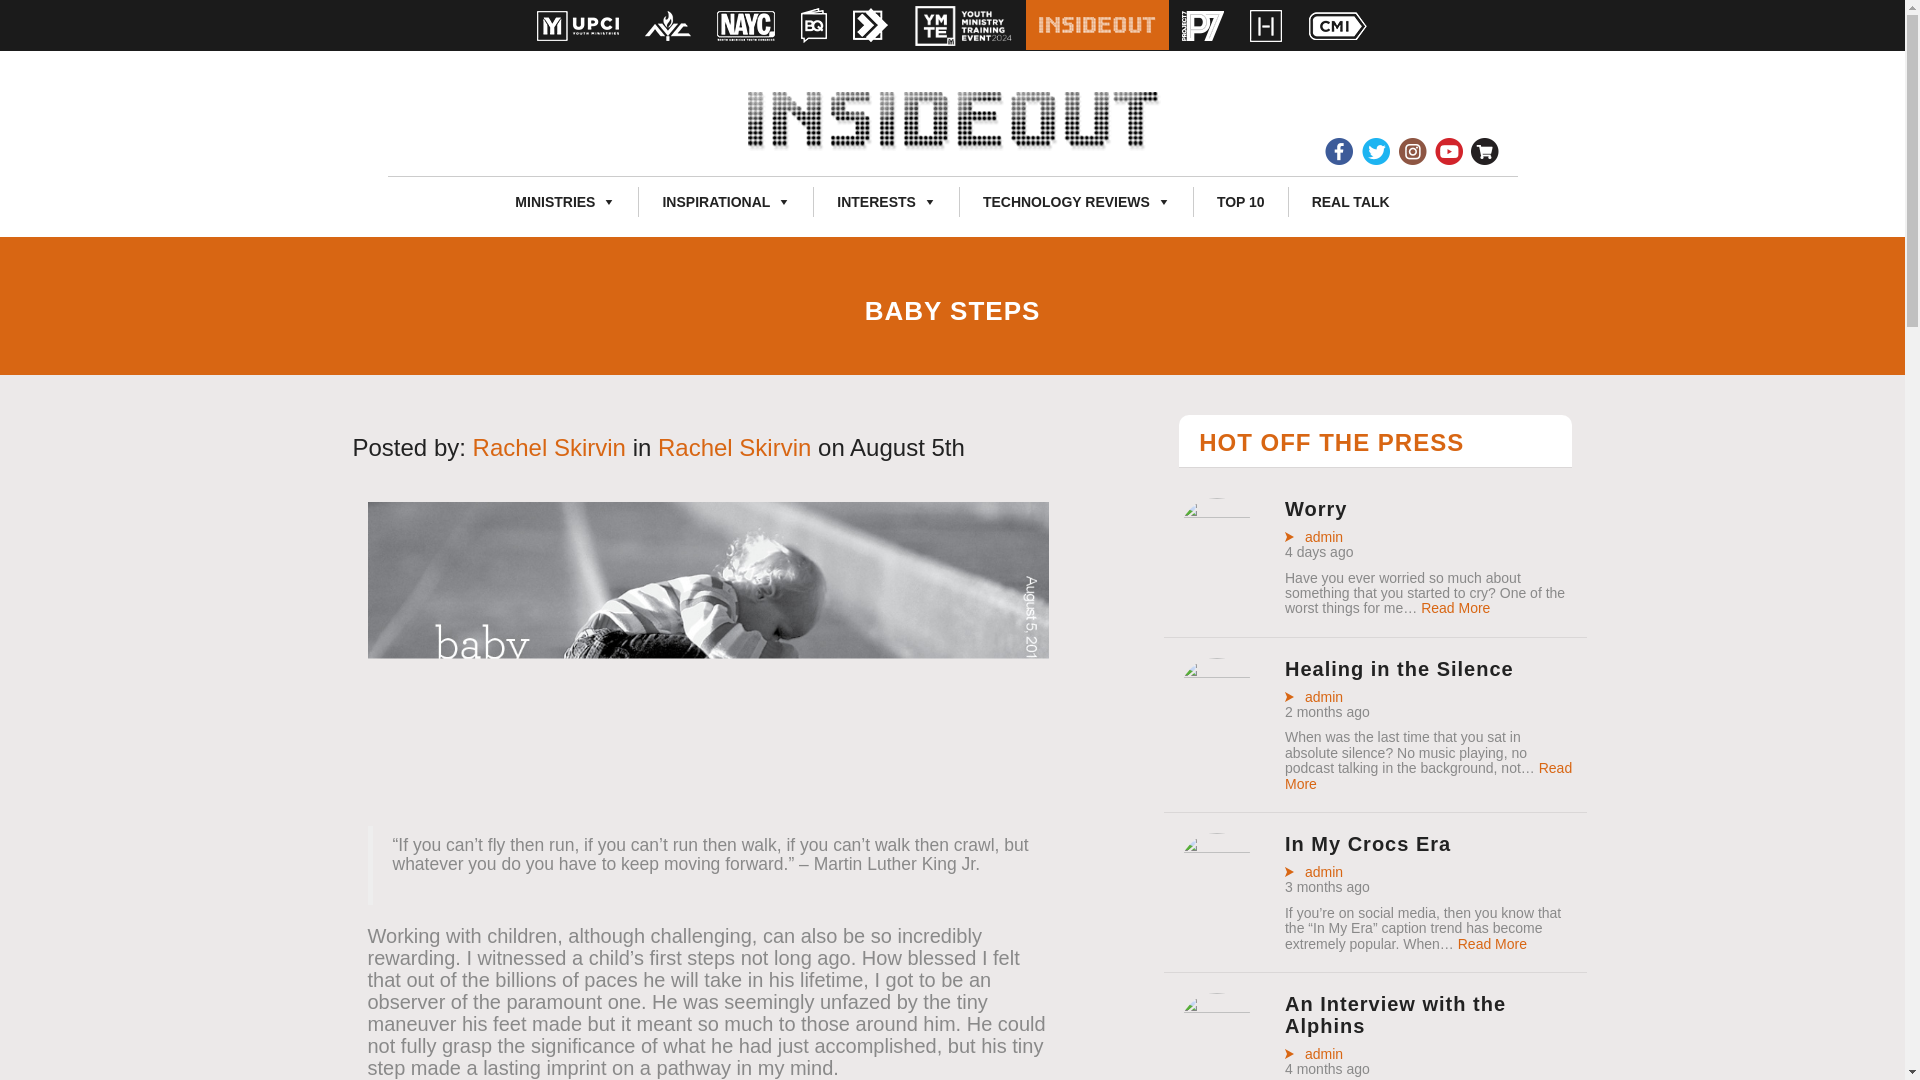 This screenshot has height=1080, width=1920. Describe the element at coordinates (1486, 152) in the screenshot. I see `Store` at that location.